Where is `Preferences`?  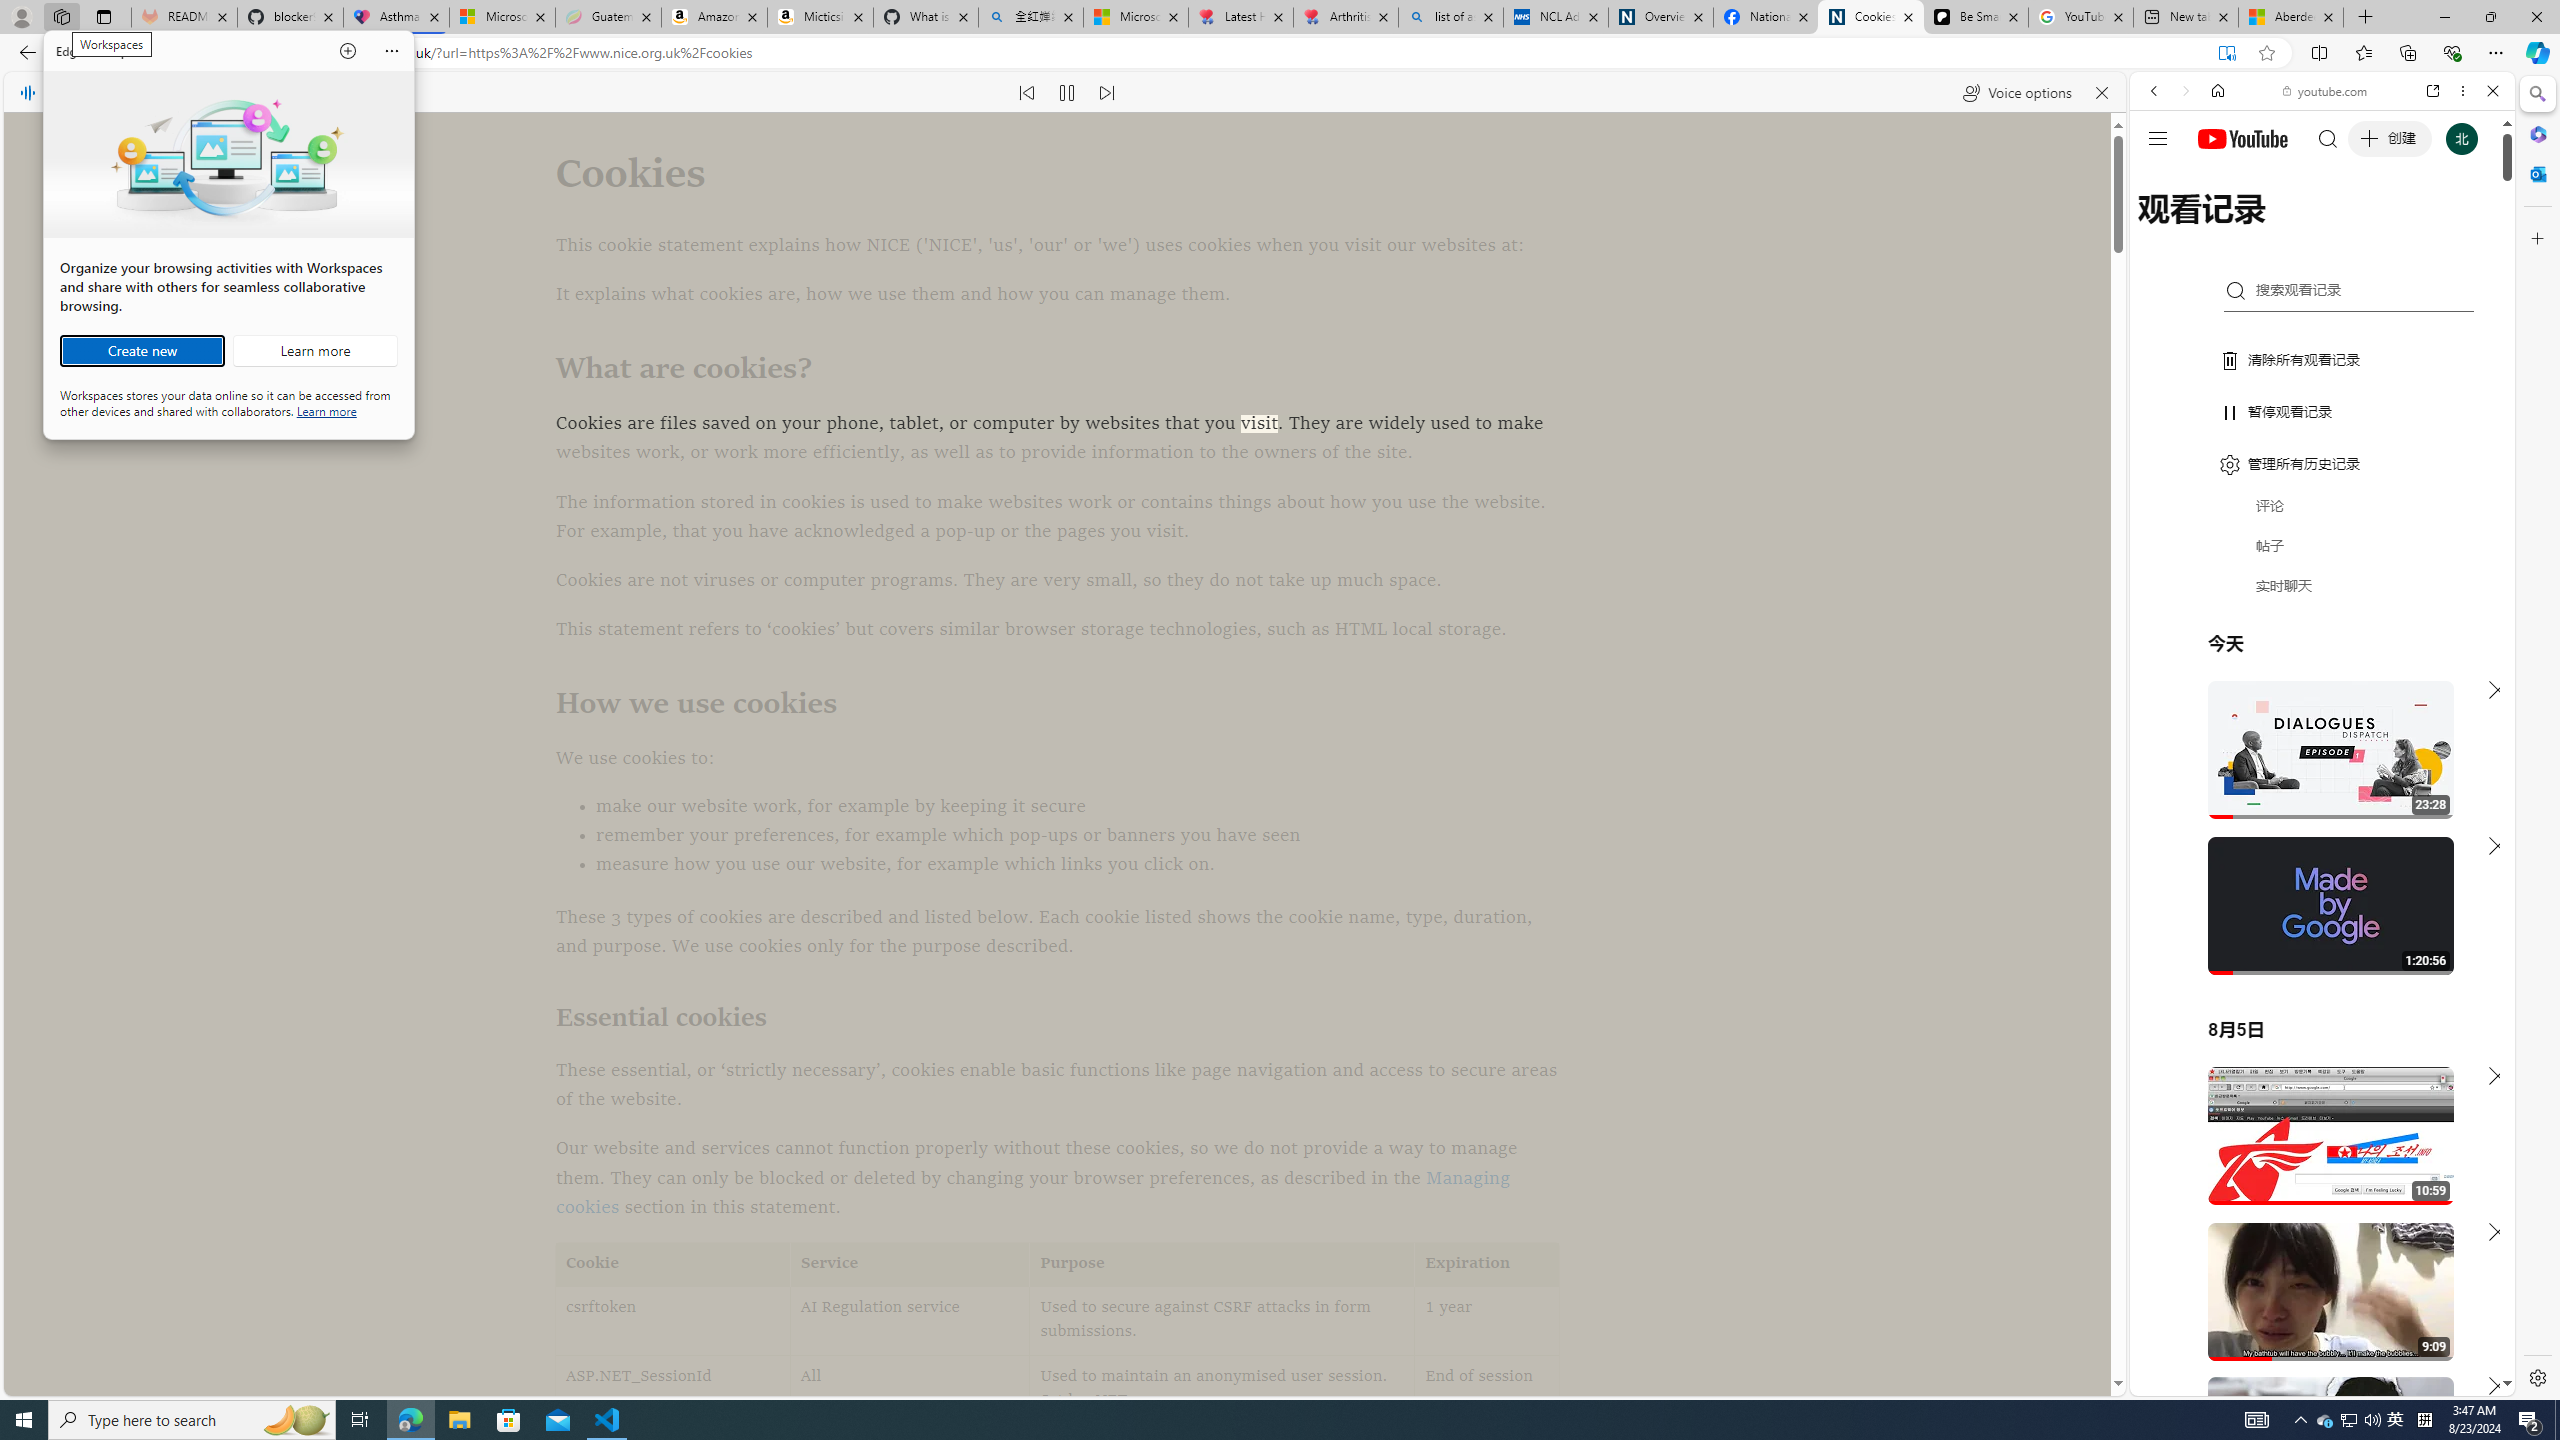 Preferences is located at coordinates (2468, 228).